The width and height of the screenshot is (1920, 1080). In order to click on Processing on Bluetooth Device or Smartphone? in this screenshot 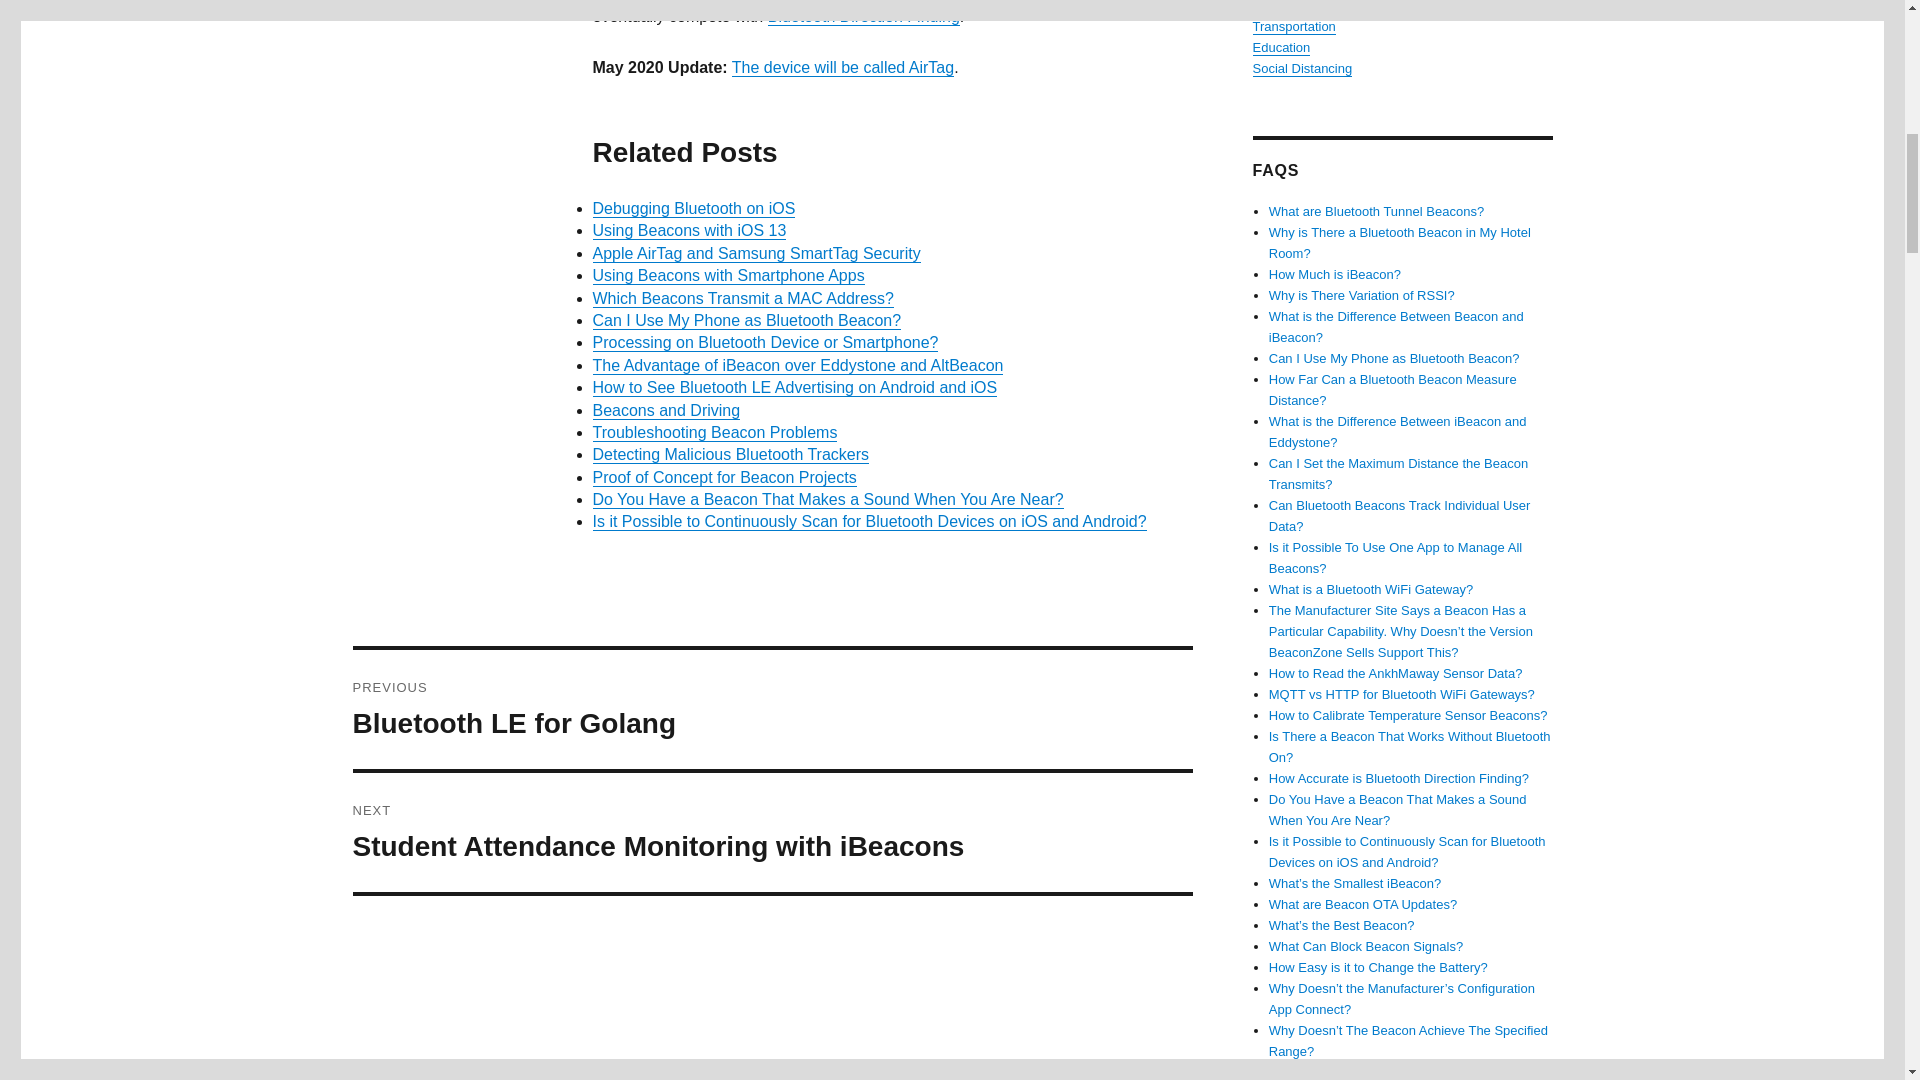, I will do `click(764, 342)`.